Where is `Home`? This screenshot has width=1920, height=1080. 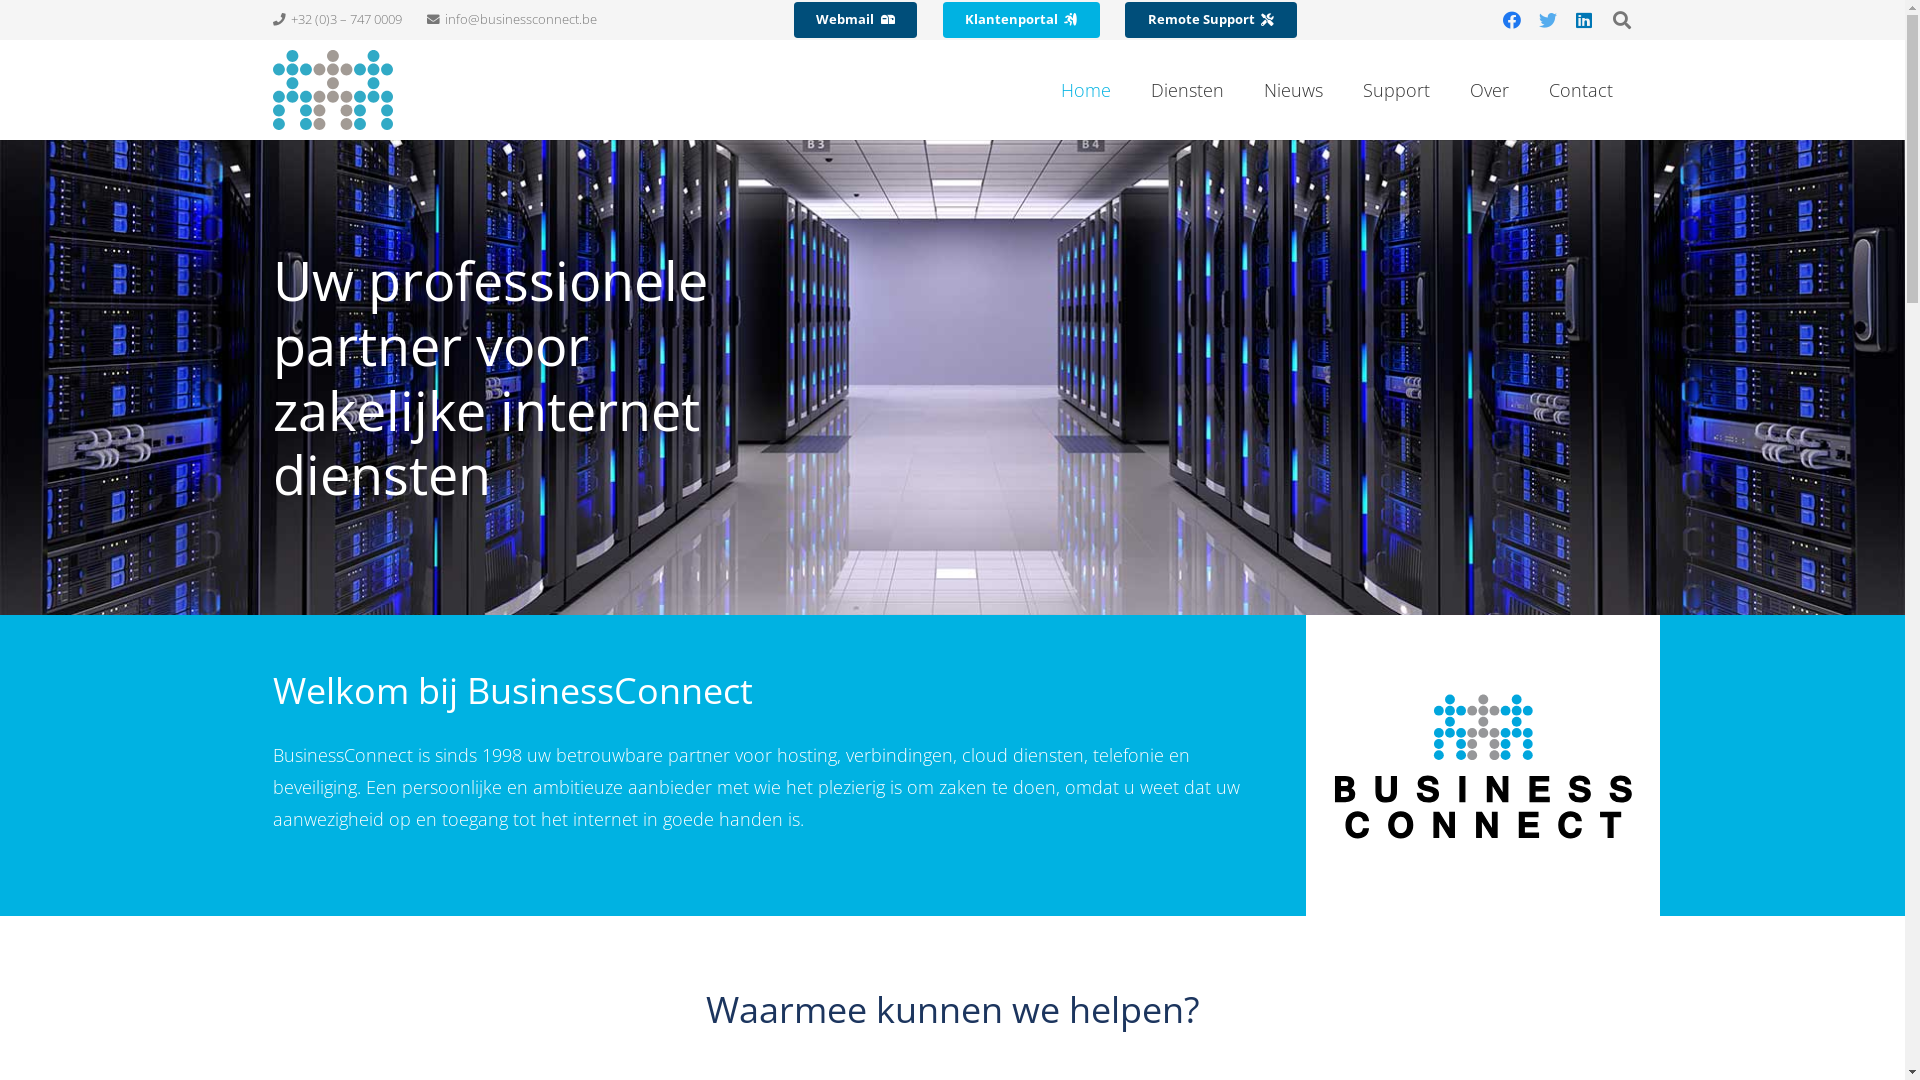 Home is located at coordinates (1085, 90).